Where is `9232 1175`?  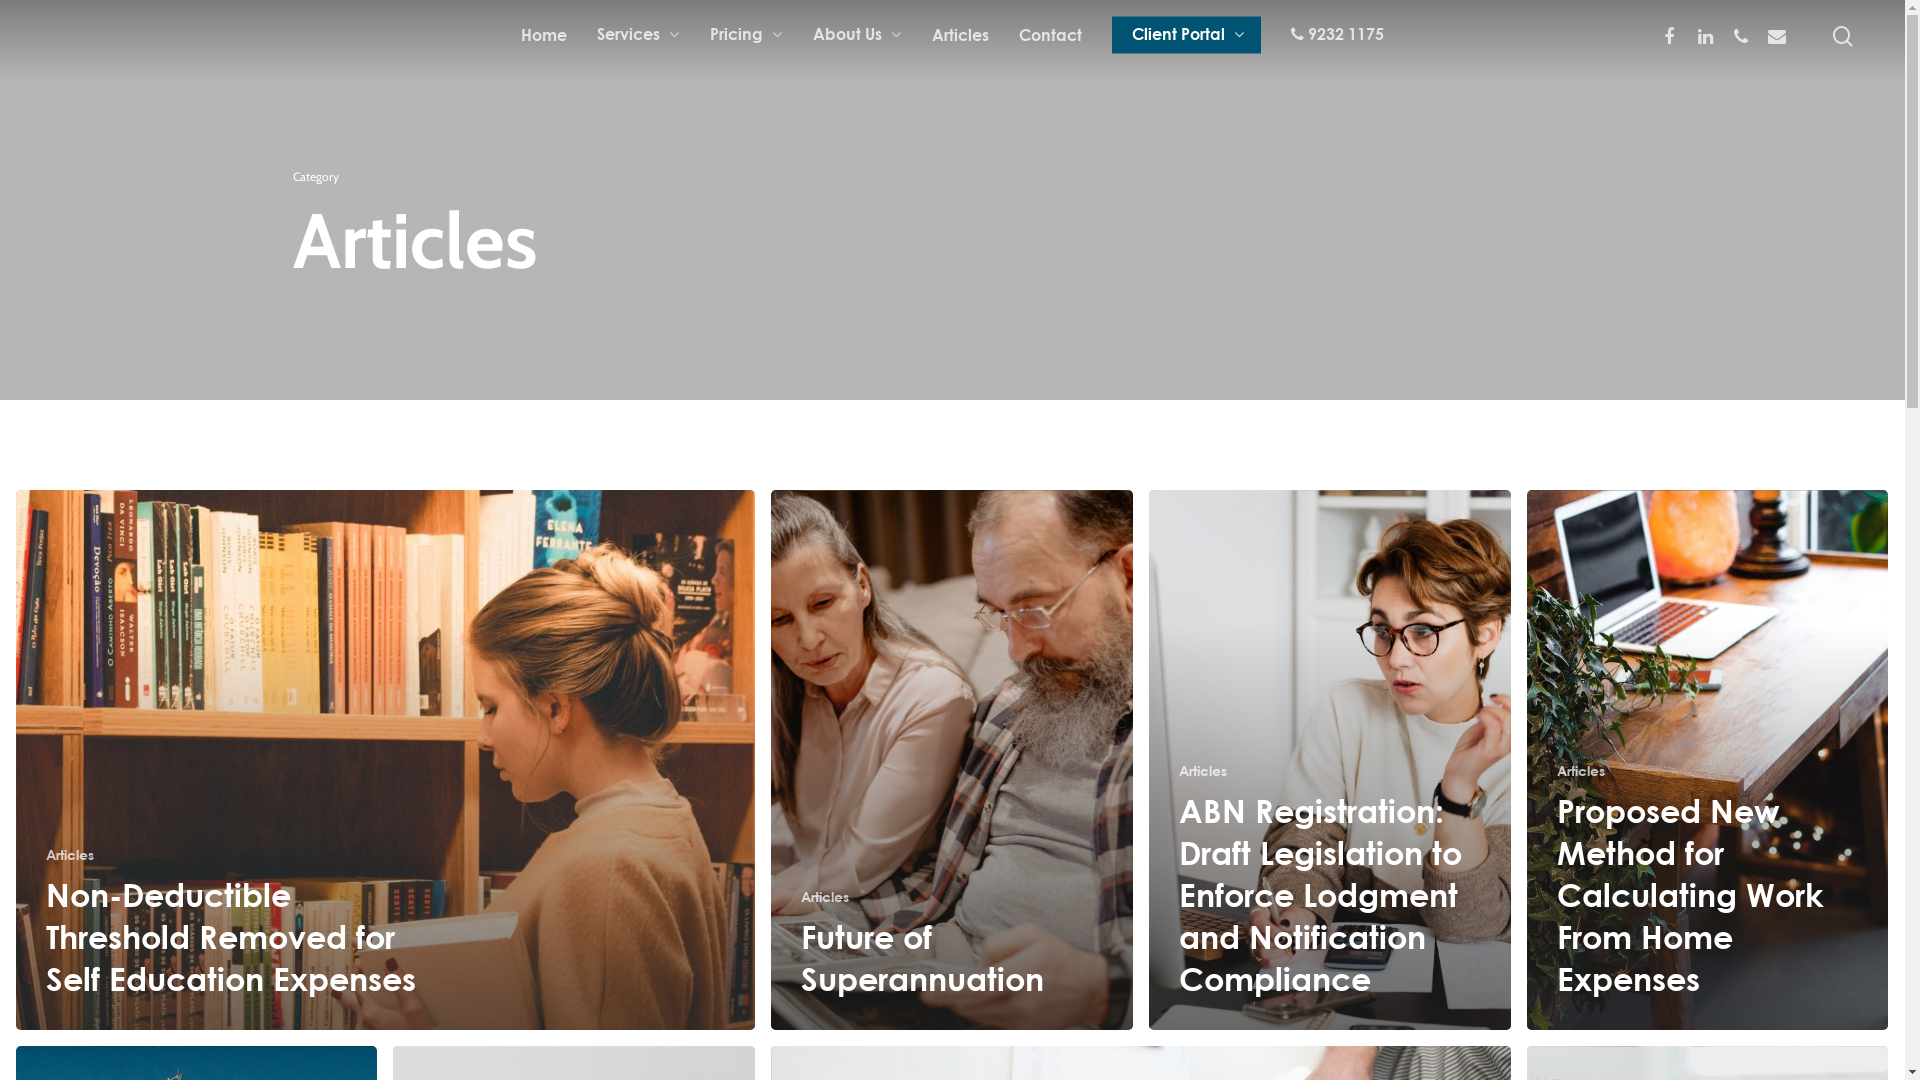
9232 1175 is located at coordinates (1338, 35).